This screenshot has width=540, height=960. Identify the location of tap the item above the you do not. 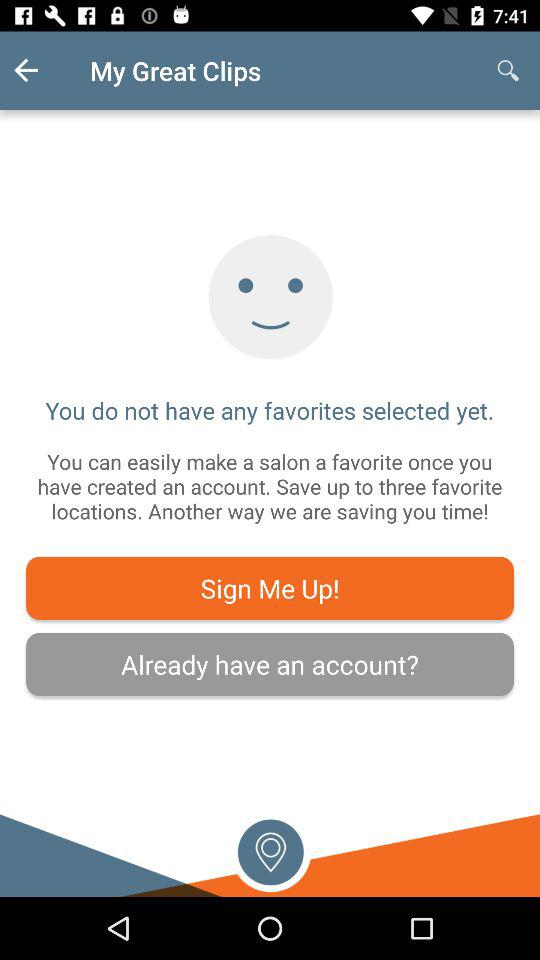
(42, 70).